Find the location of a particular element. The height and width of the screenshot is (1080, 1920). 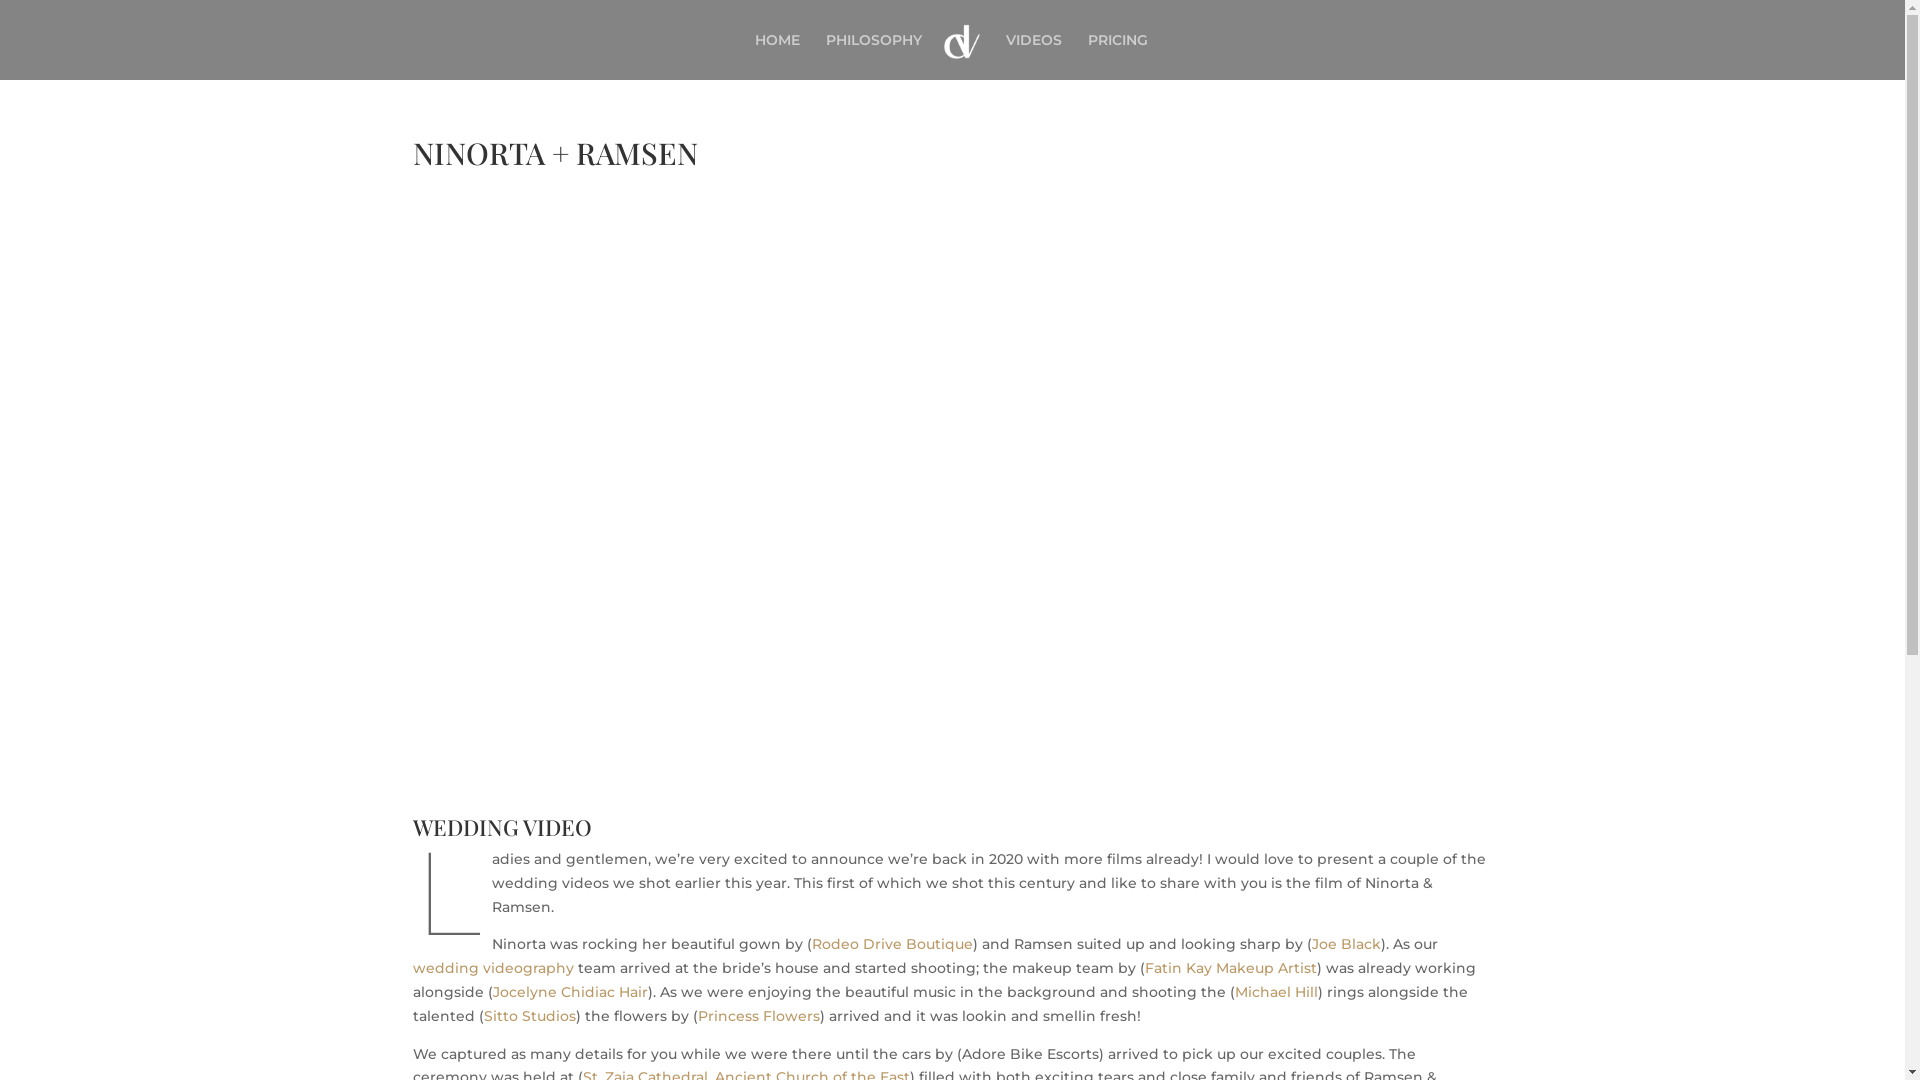

PRICING is located at coordinates (1118, 56).